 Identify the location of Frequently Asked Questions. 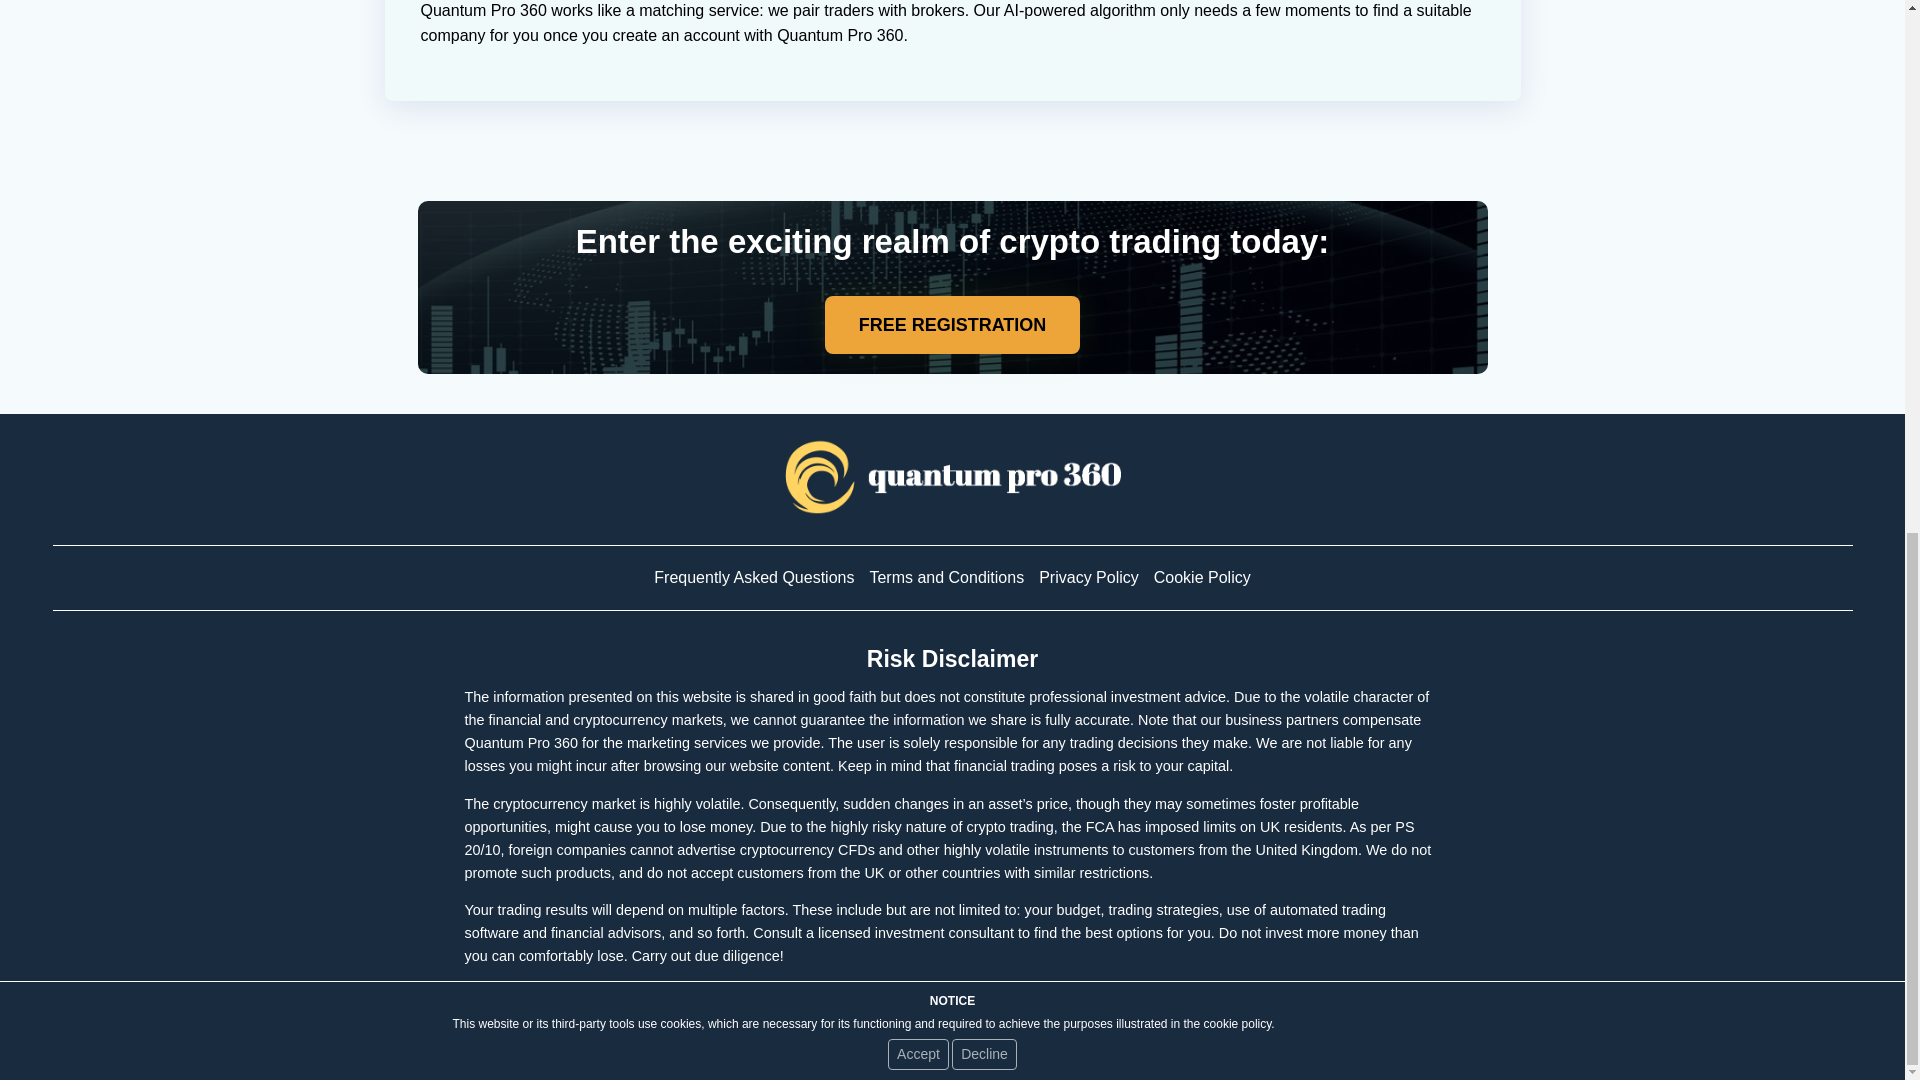
(754, 577).